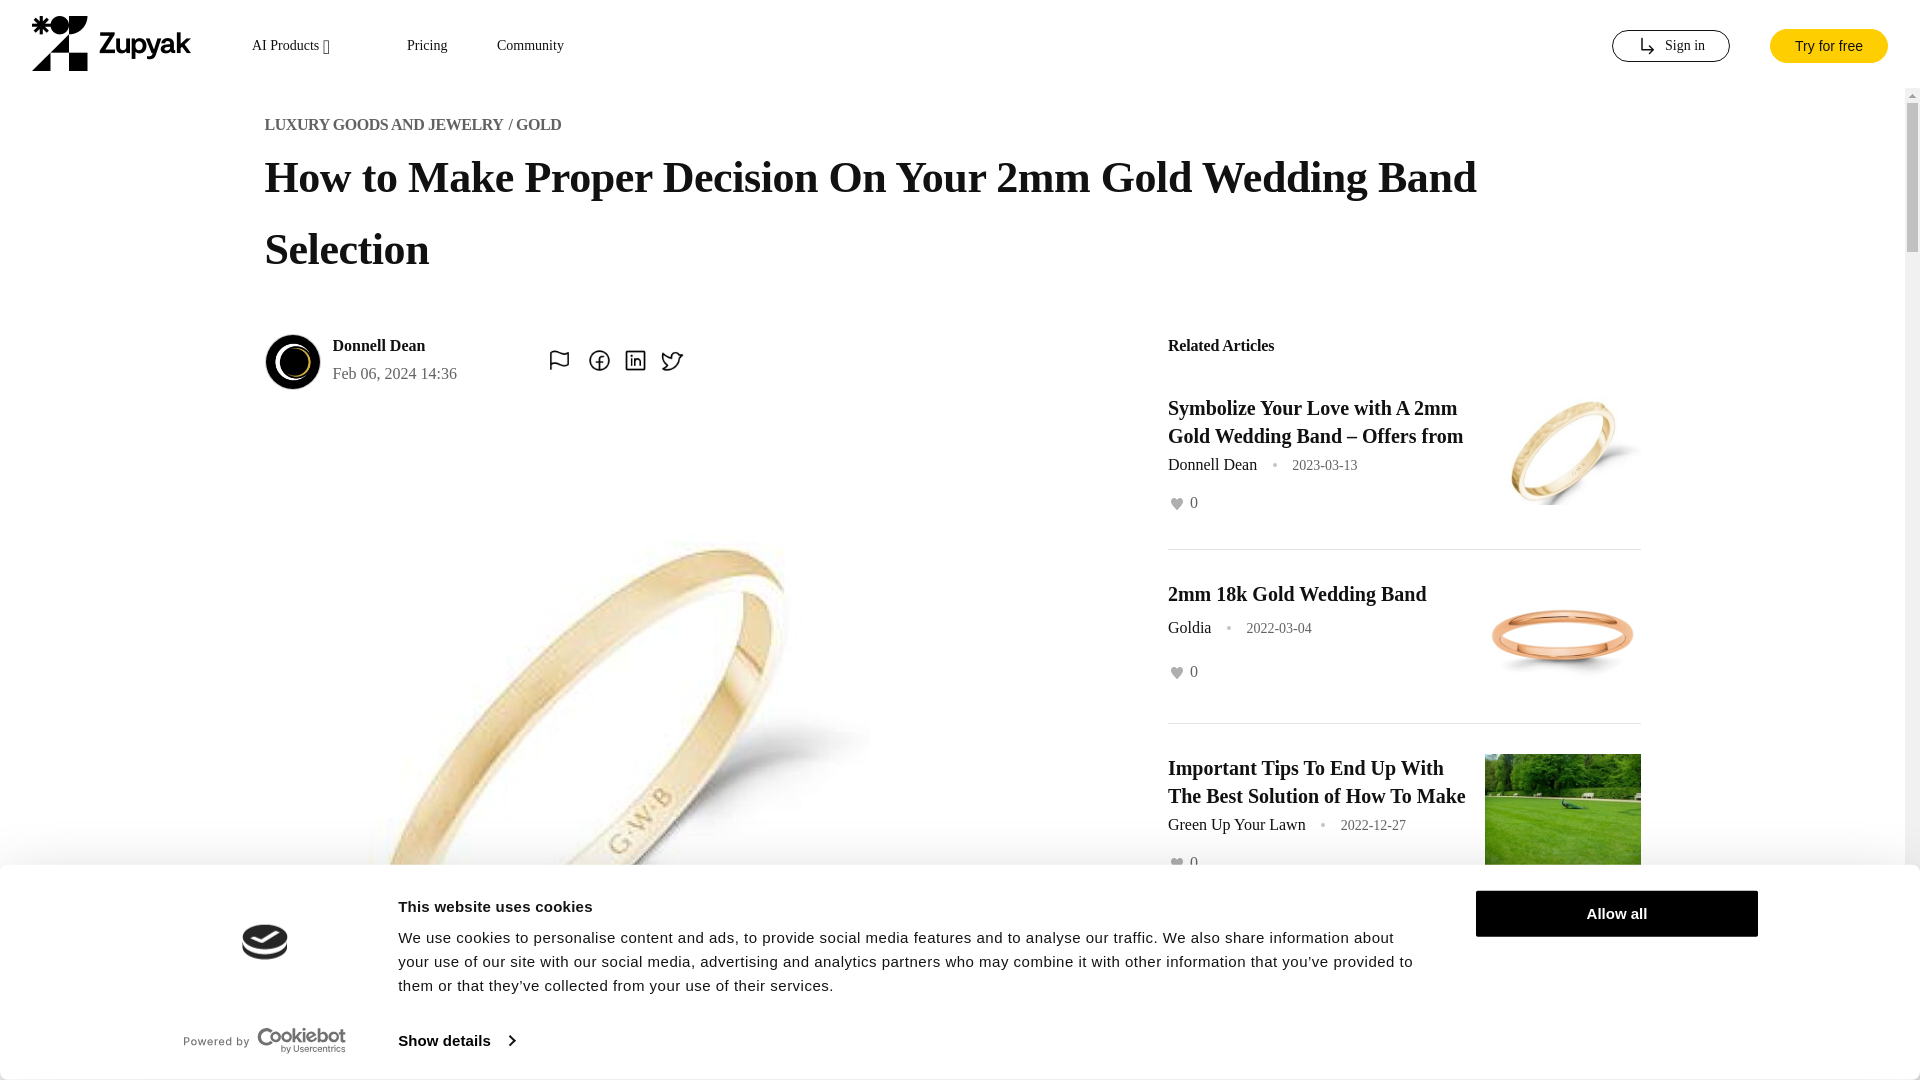 The height and width of the screenshot is (1080, 1920). What do you see at coordinates (456, 1041) in the screenshot?
I see `Show details` at bounding box center [456, 1041].